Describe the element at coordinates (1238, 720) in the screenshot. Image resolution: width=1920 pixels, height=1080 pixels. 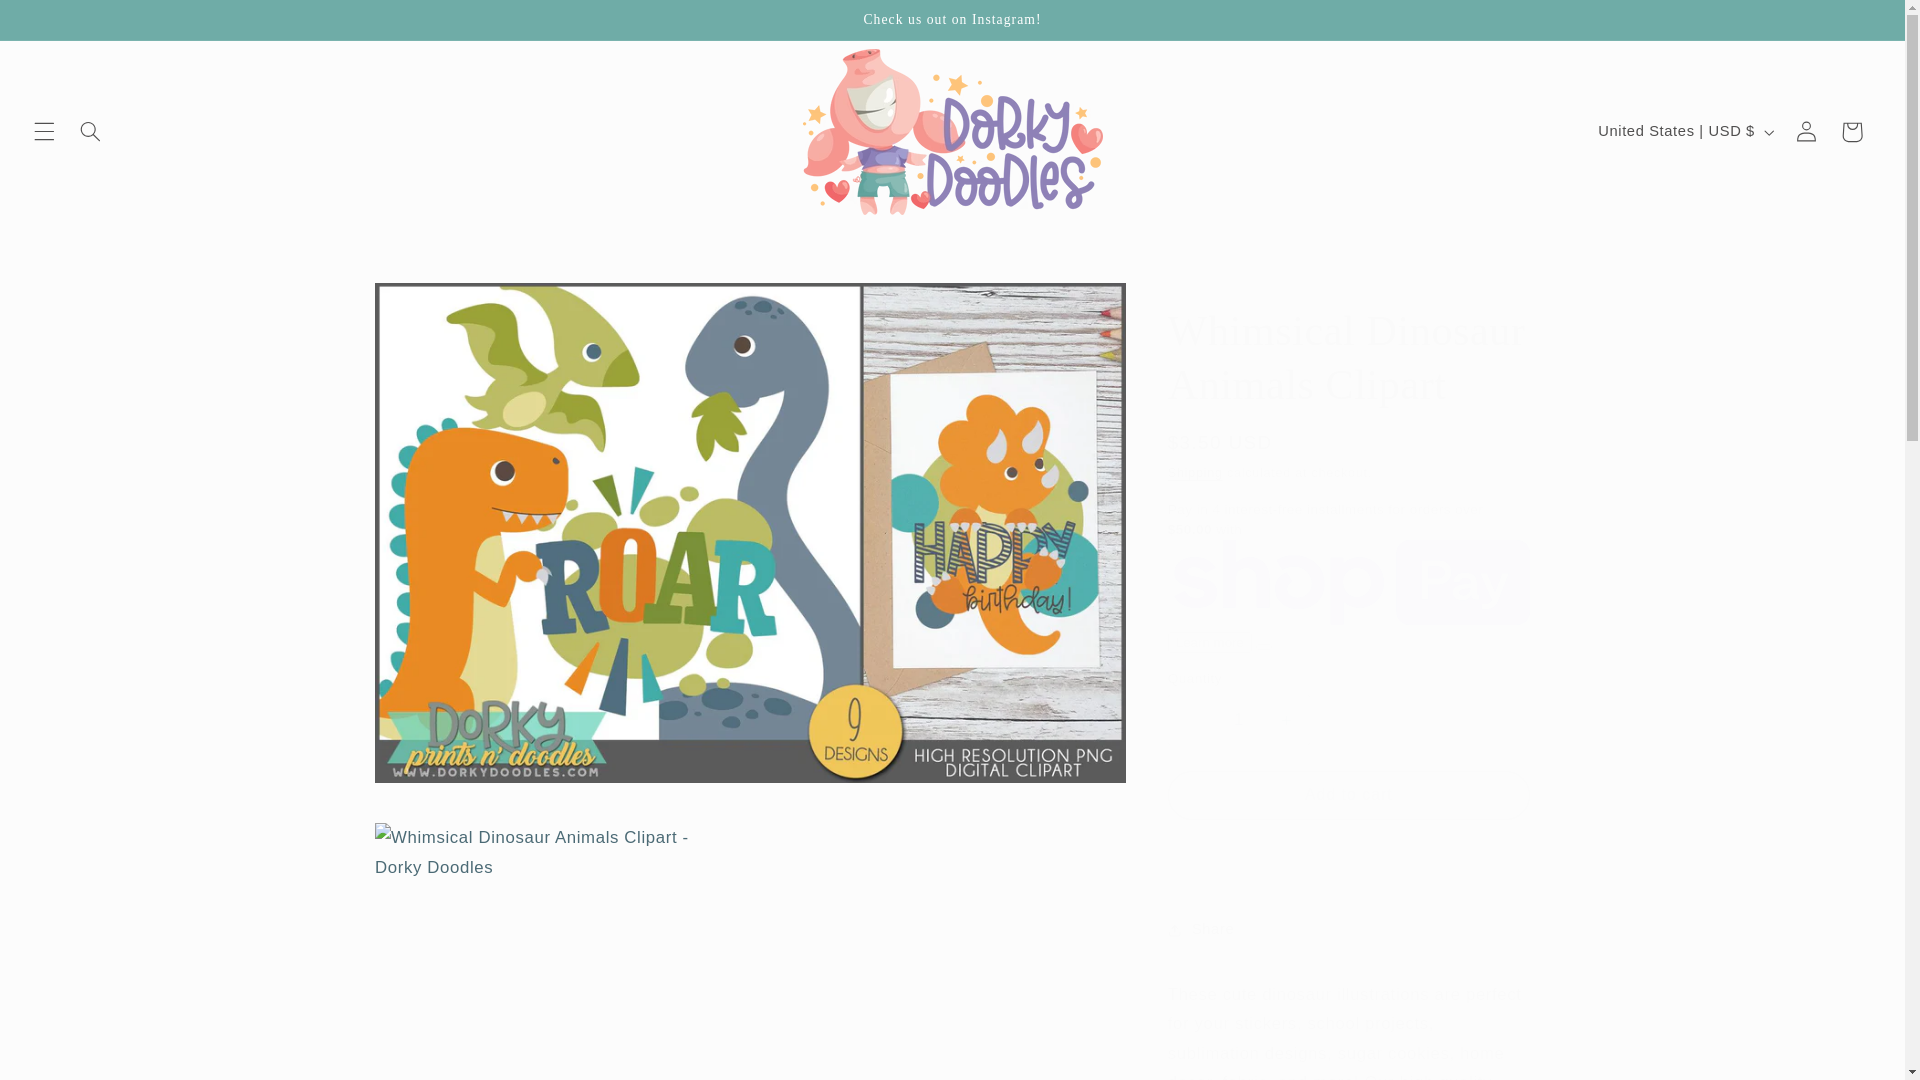
I see `1` at that location.